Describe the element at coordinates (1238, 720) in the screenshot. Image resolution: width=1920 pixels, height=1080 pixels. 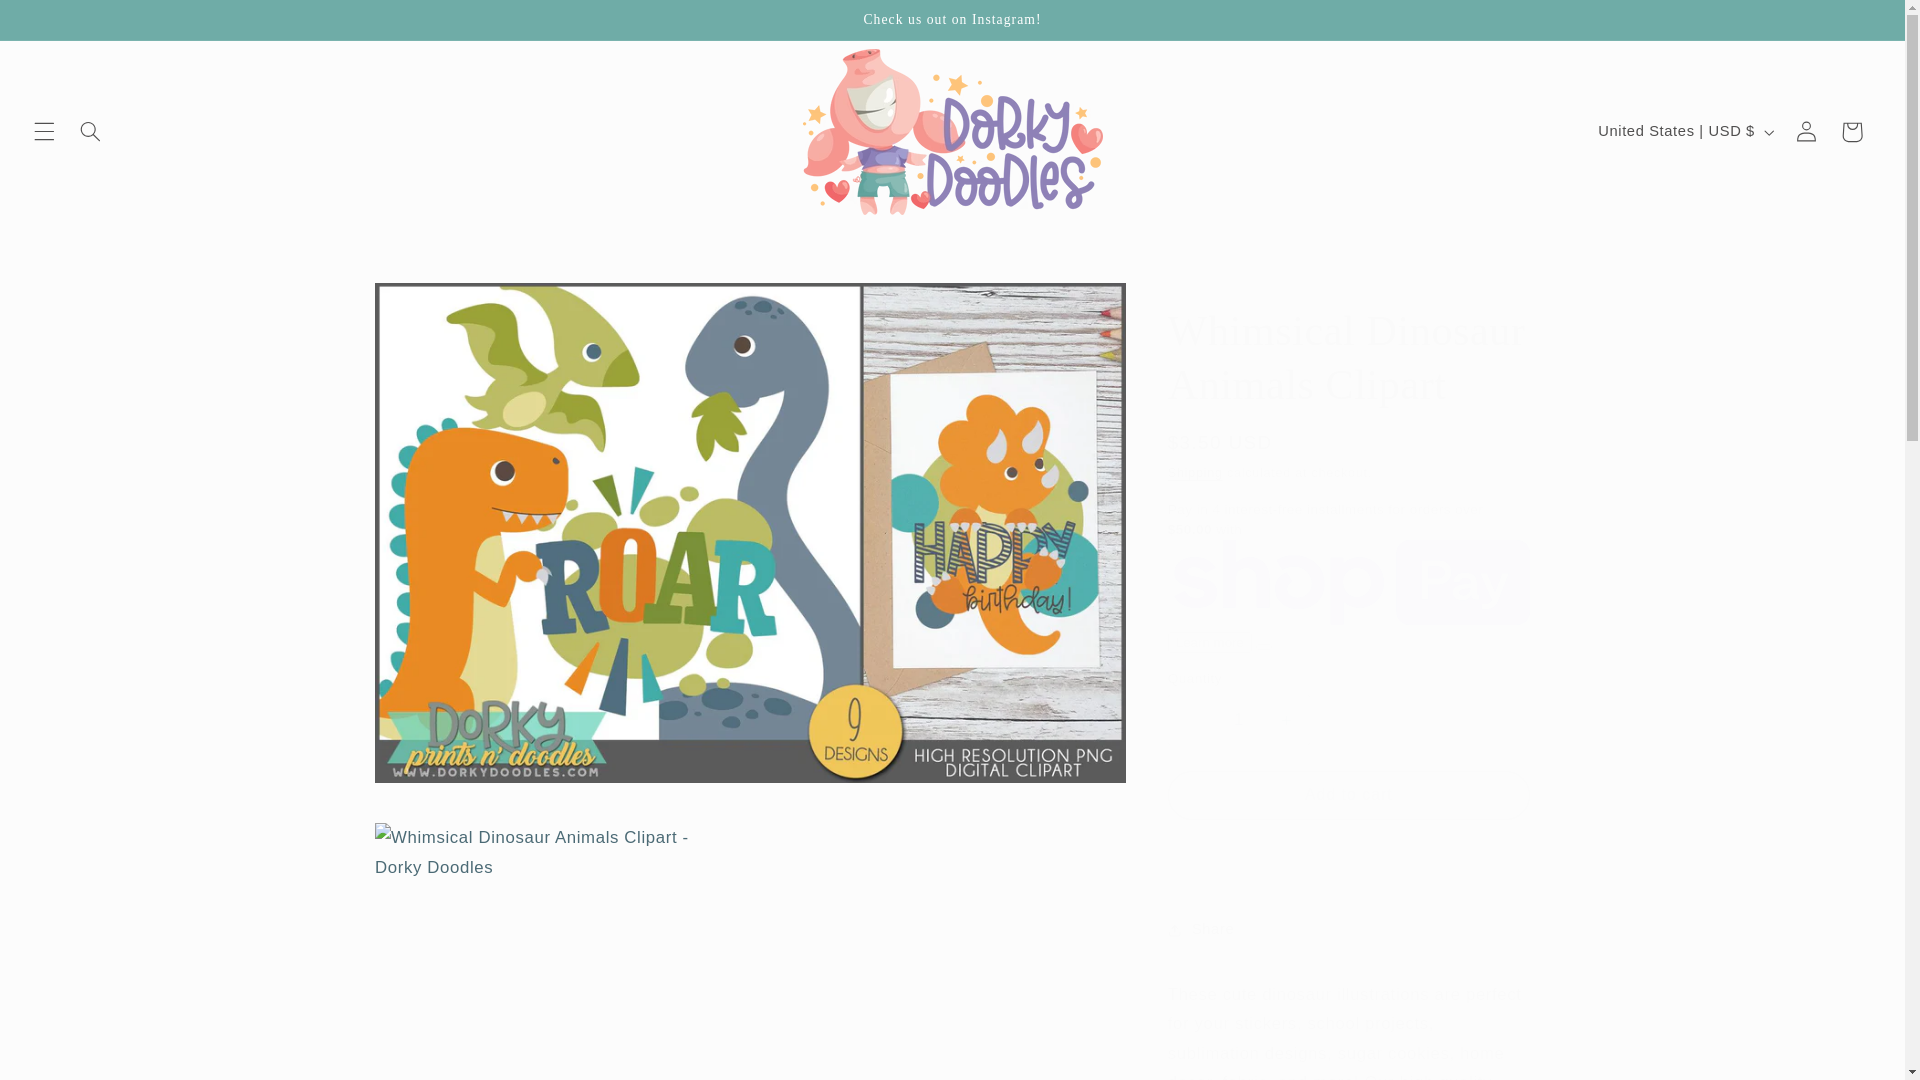
I see `1` at that location.